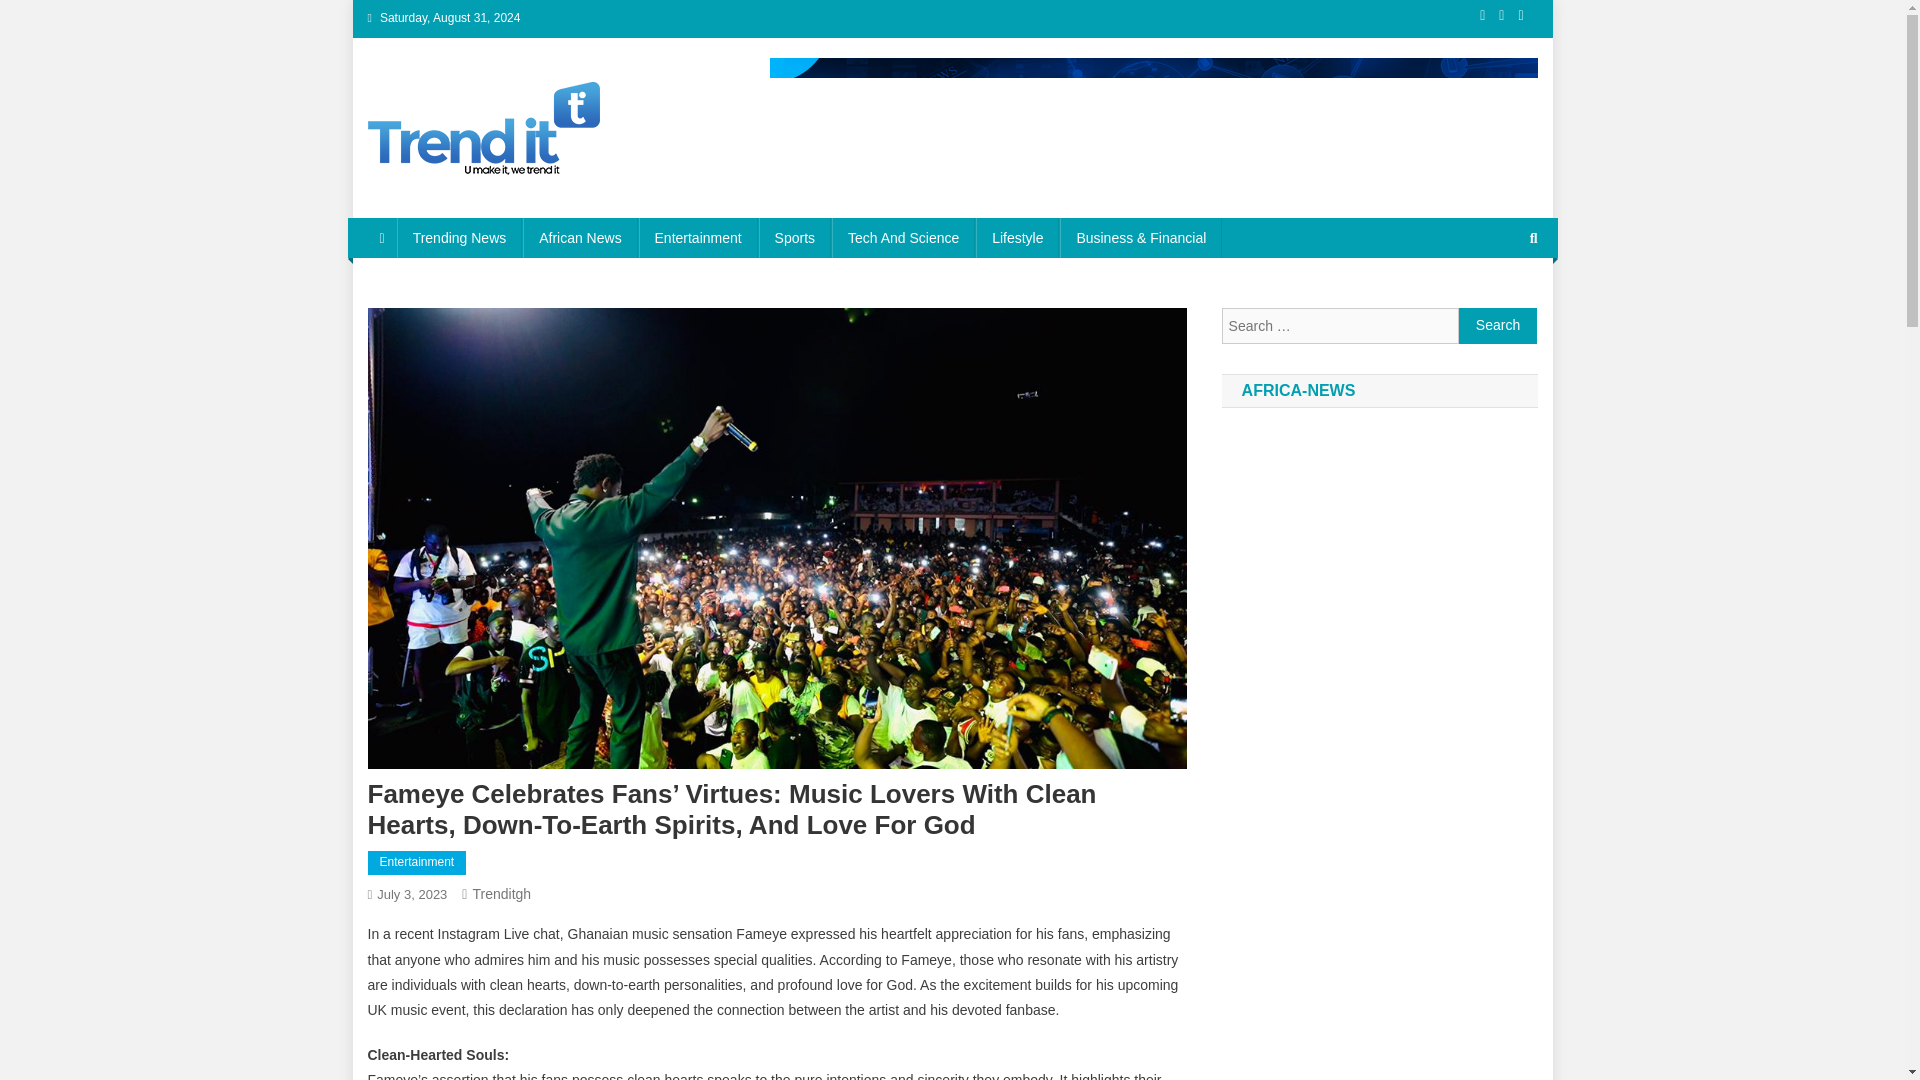 The image size is (1920, 1080). What do you see at coordinates (417, 862) in the screenshot?
I see `Entertainment` at bounding box center [417, 862].